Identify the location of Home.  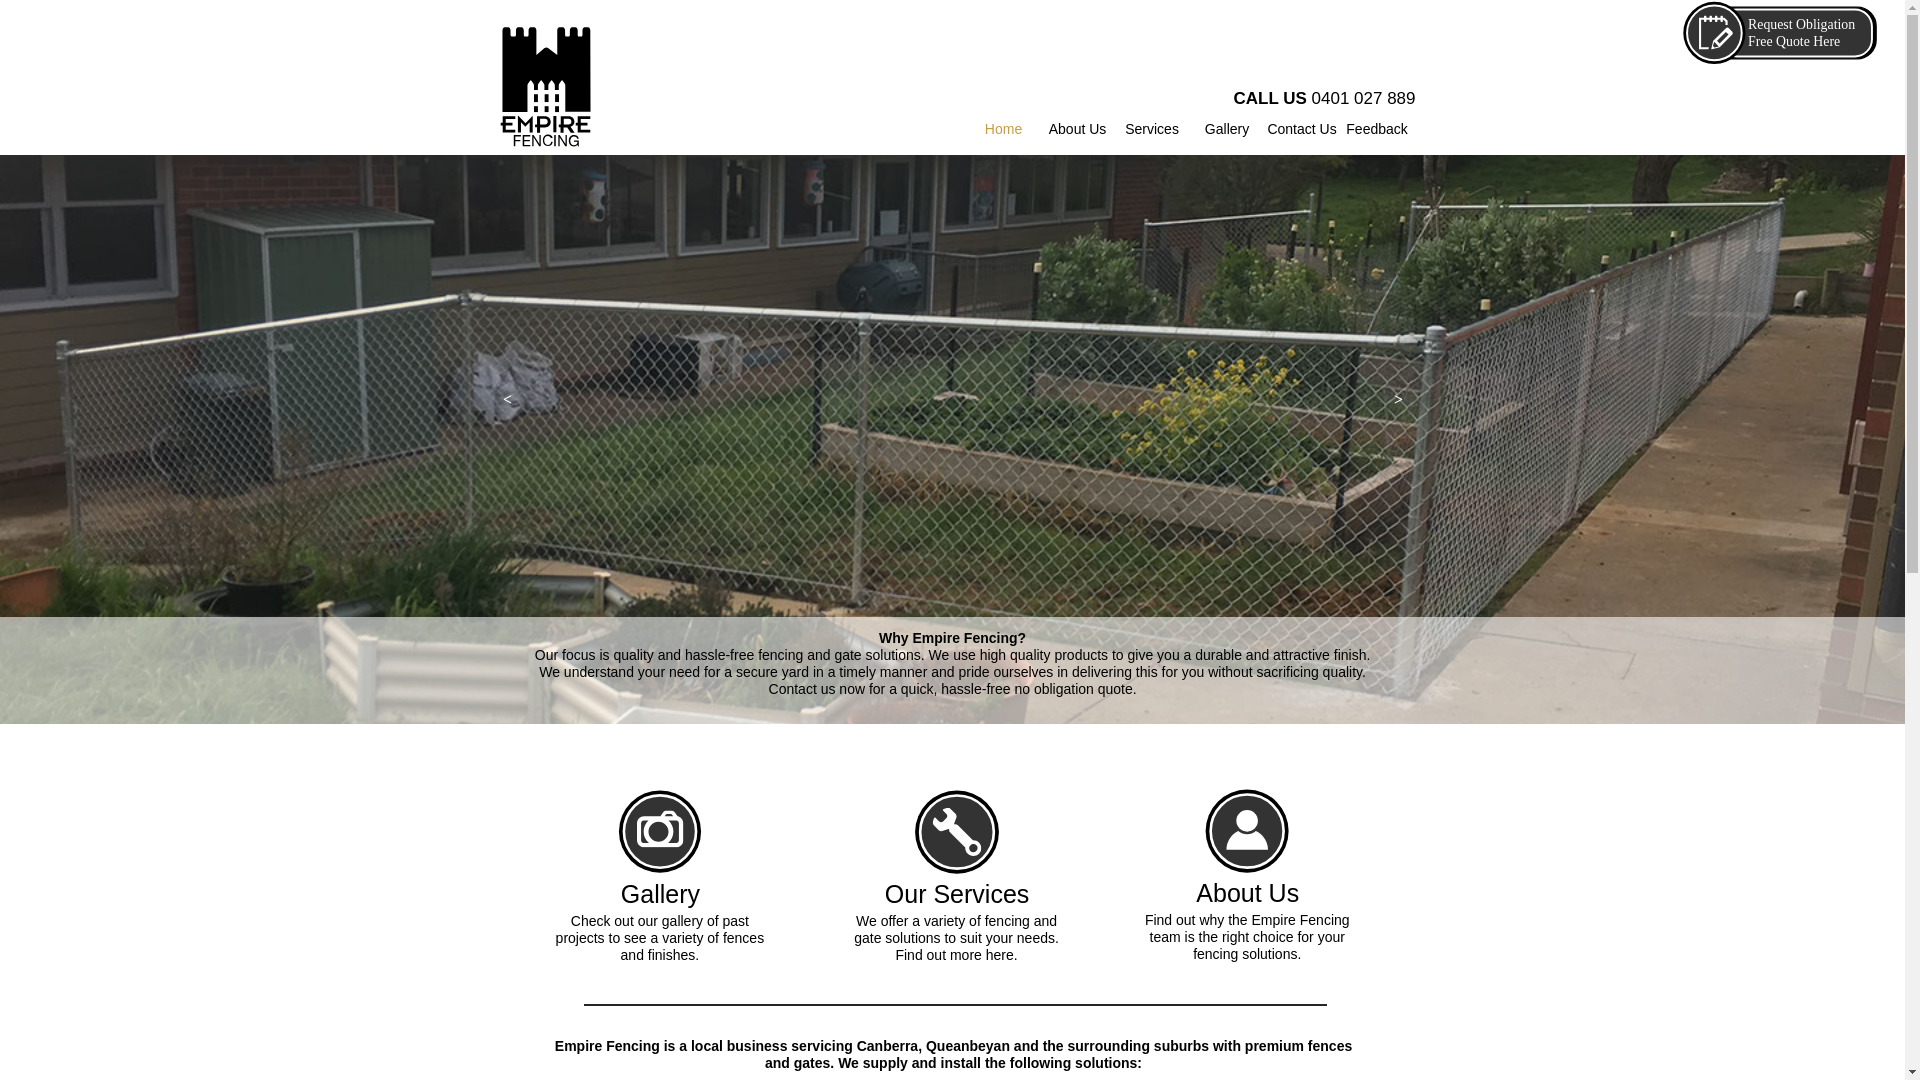
(1004, 130).